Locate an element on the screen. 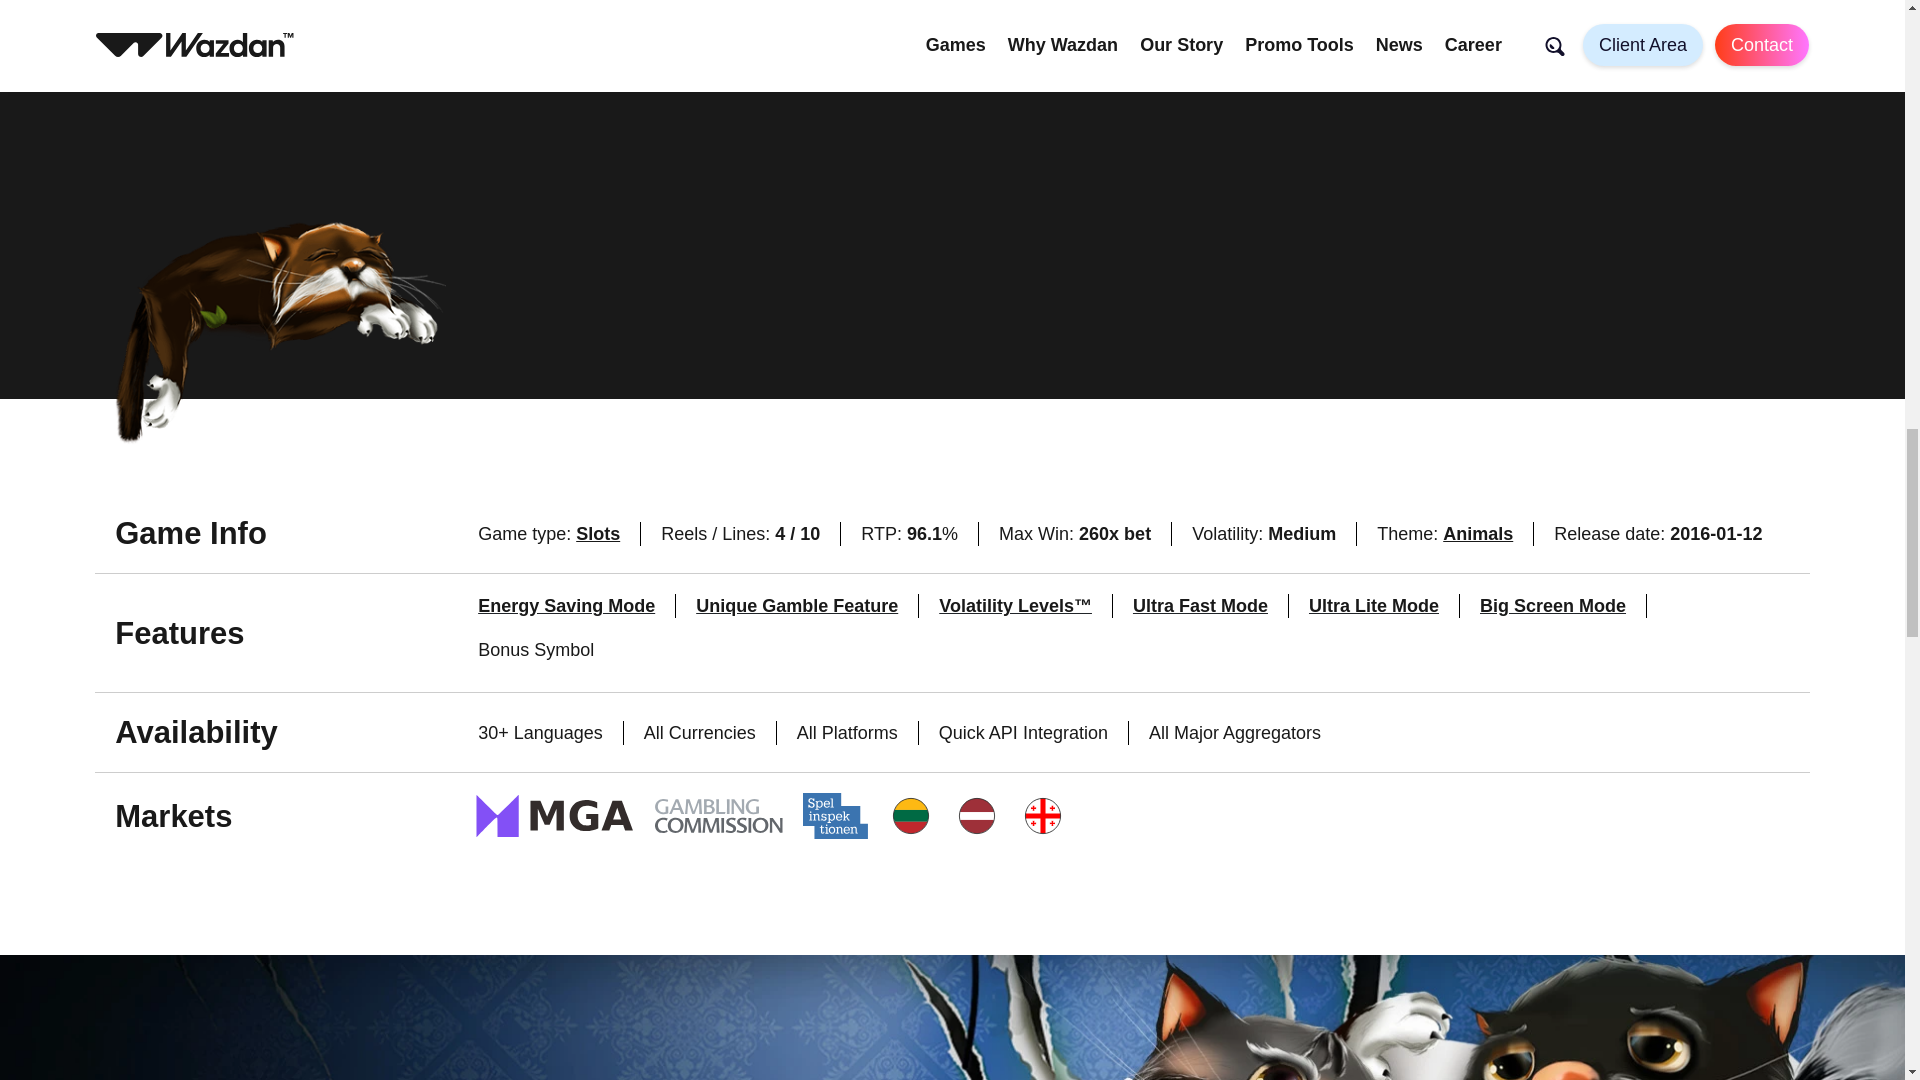  Malta is located at coordinates (554, 816).